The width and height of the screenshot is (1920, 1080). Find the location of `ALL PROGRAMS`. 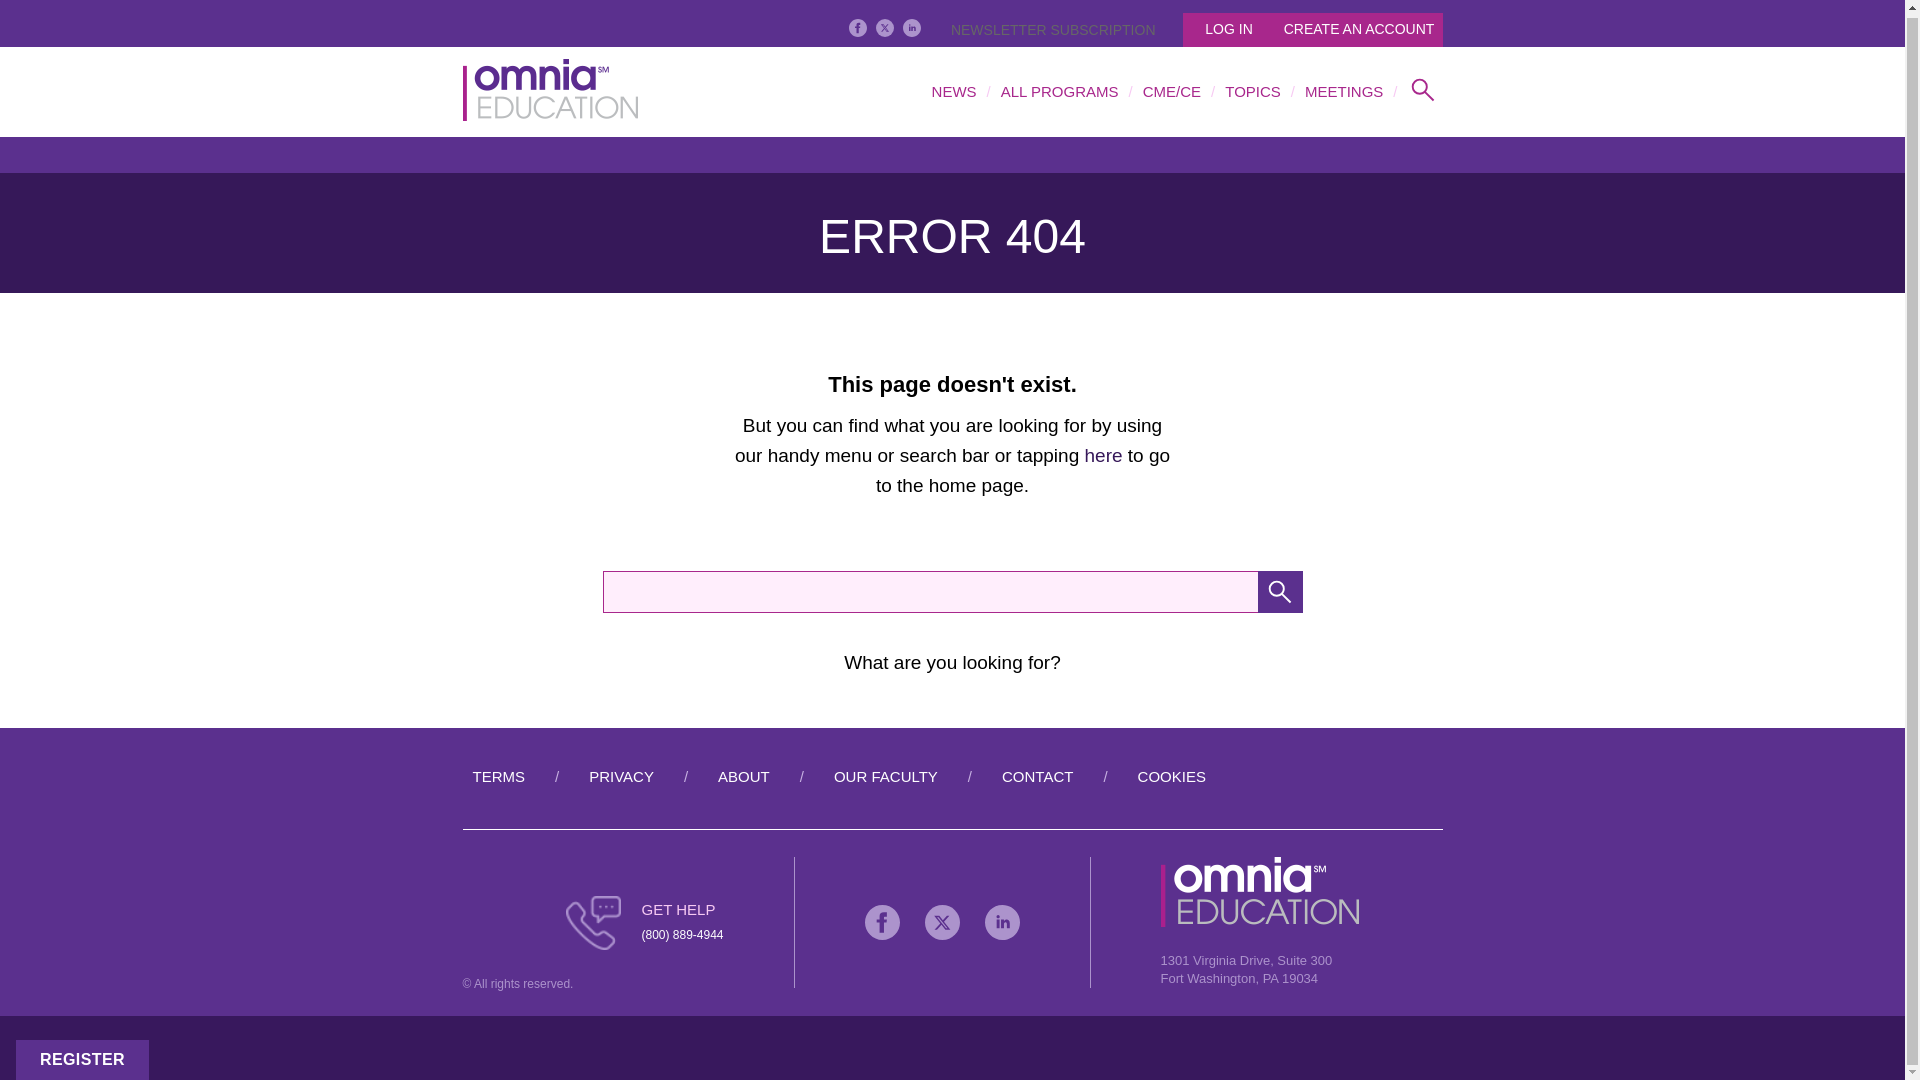

ALL PROGRAMS is located at coordinates (1060, 92).